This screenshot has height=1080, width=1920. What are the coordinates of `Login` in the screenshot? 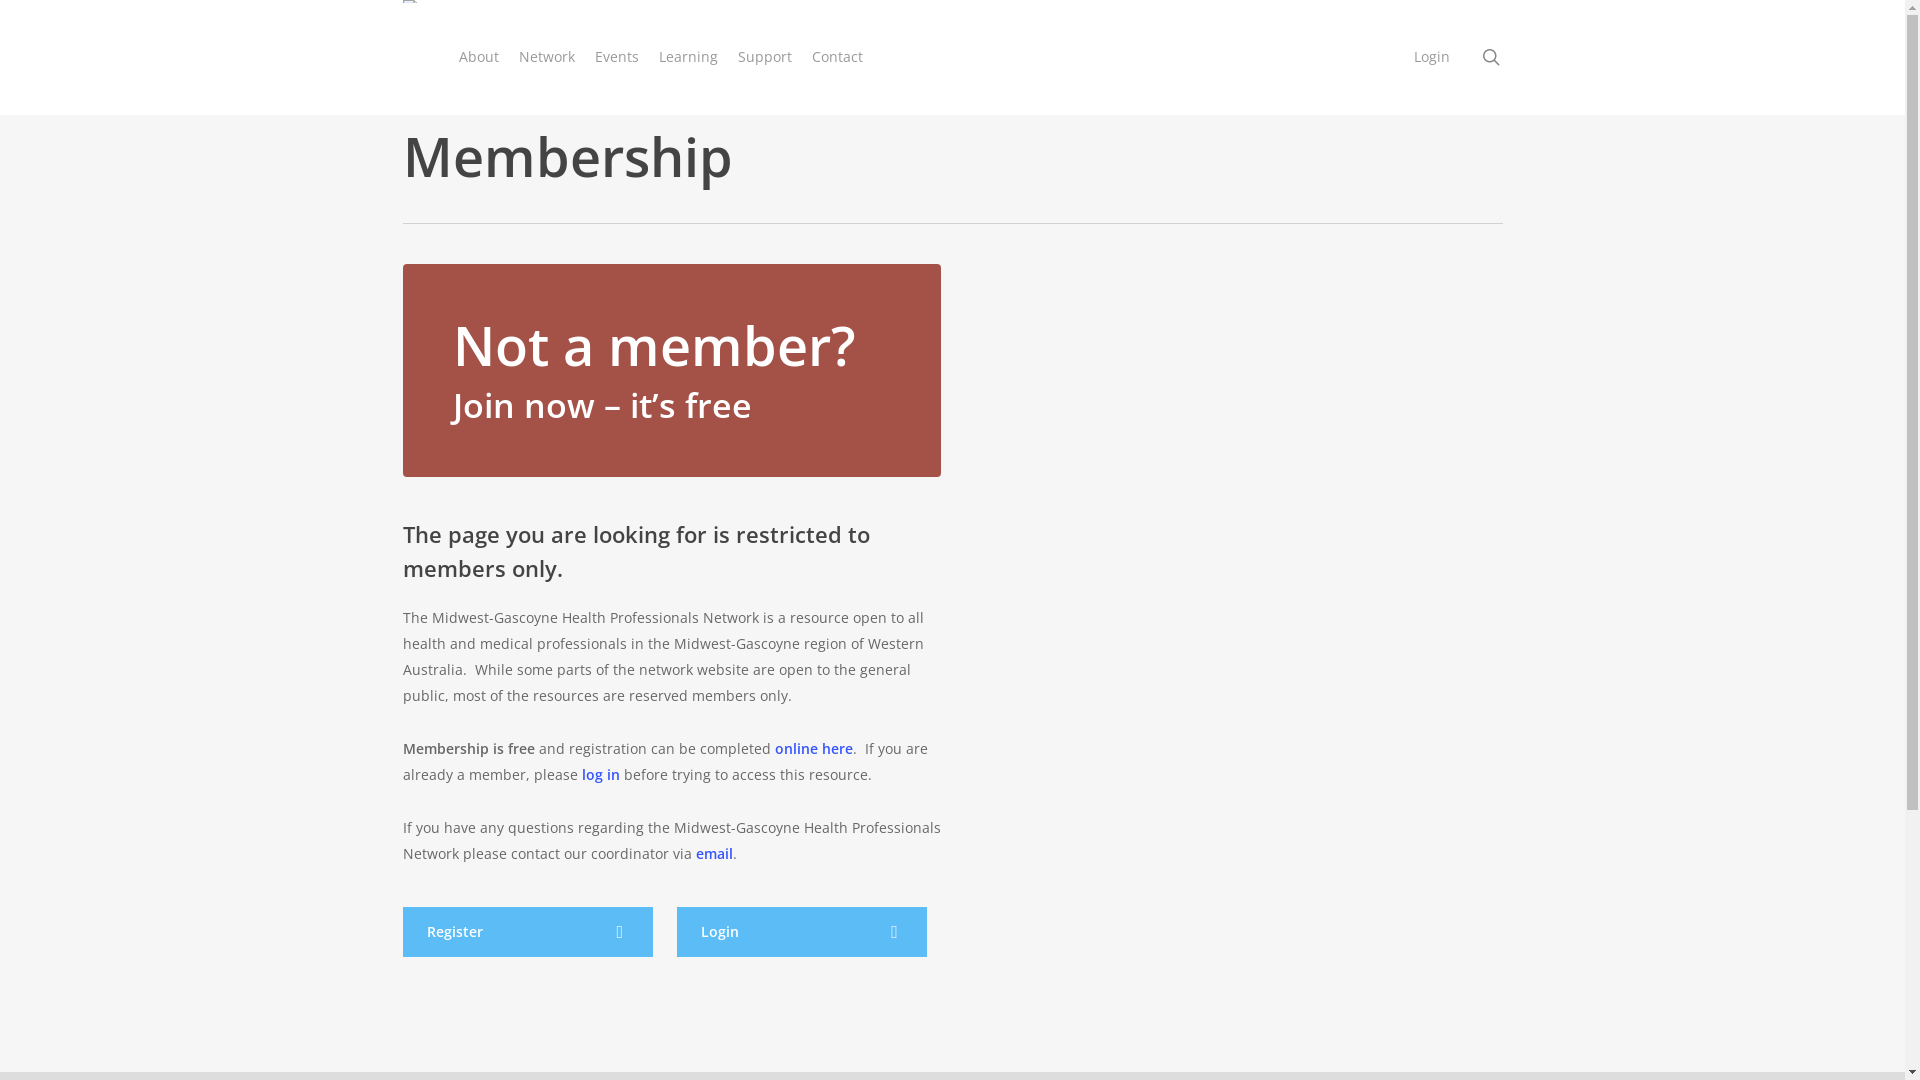 It's located at (1432, 57).